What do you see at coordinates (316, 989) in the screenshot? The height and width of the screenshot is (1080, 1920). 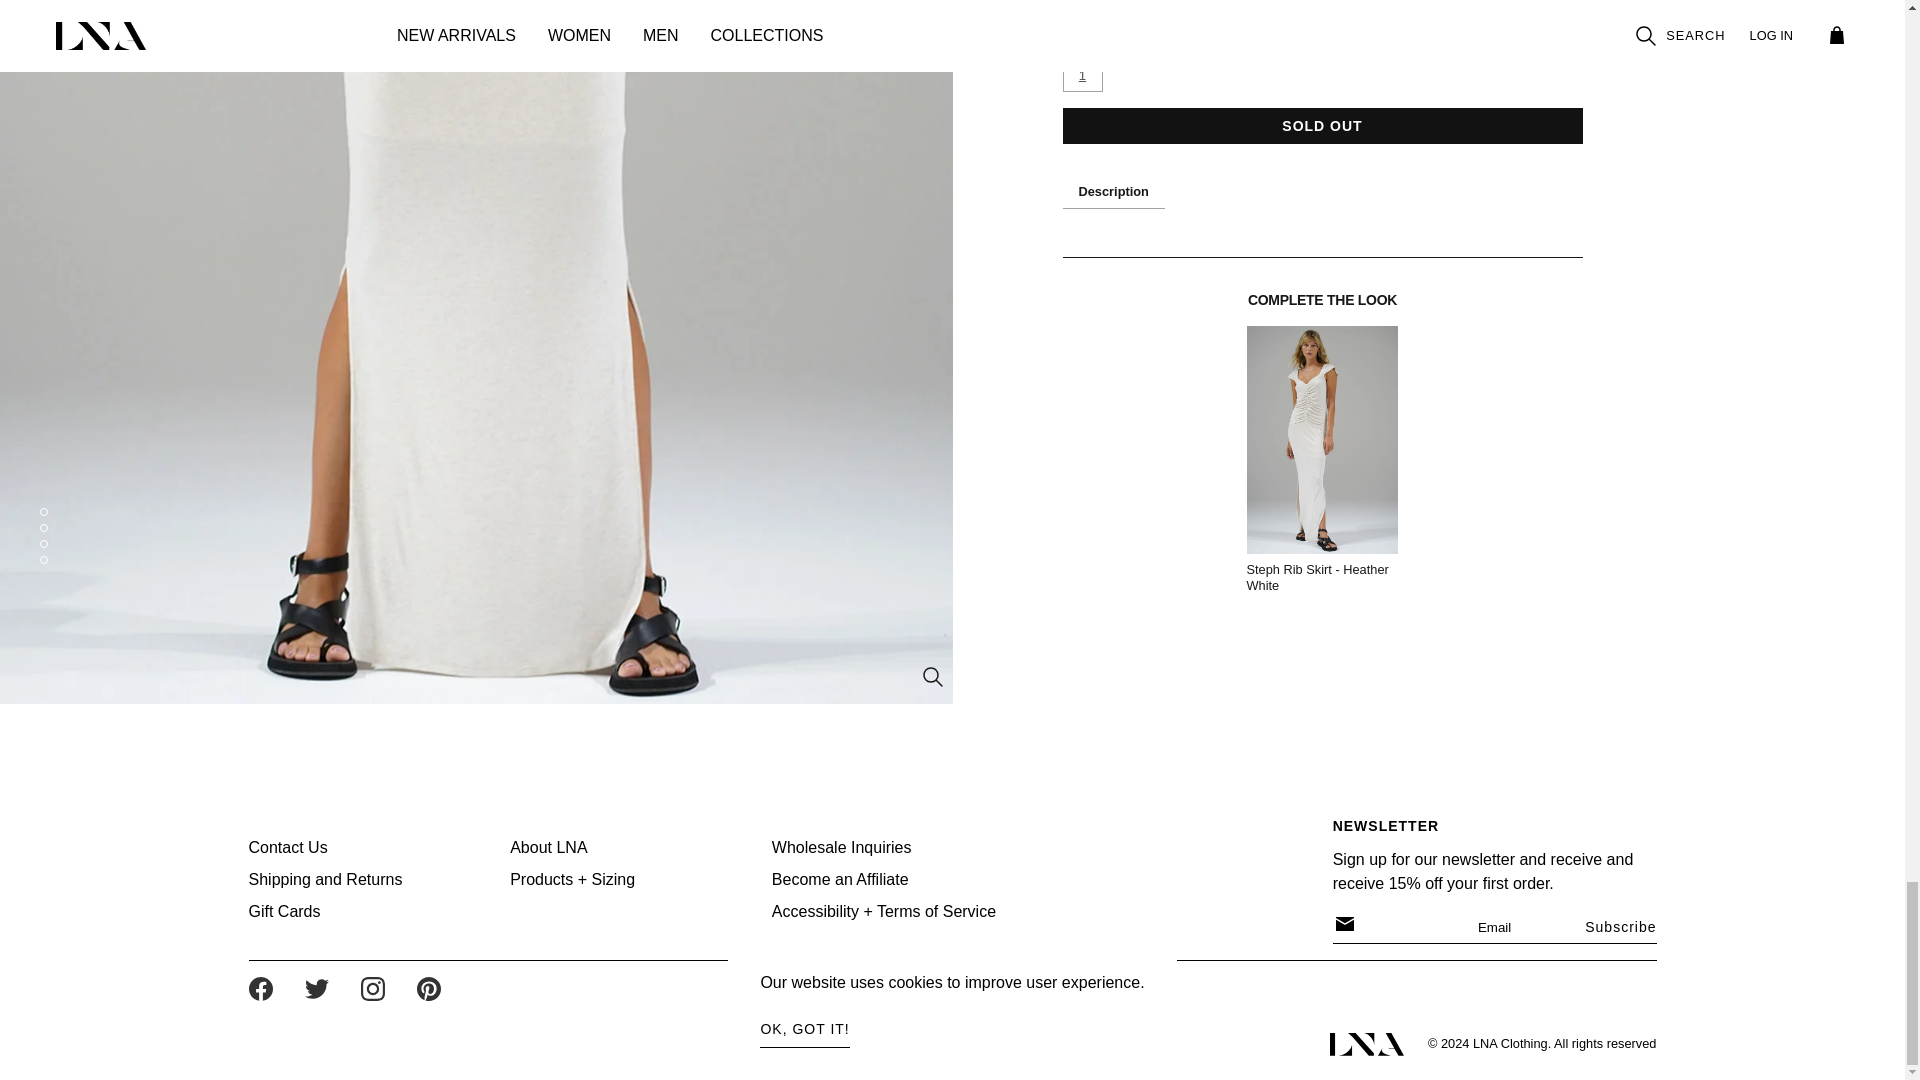 I see `Twitter` at bounding box center [316, 989].